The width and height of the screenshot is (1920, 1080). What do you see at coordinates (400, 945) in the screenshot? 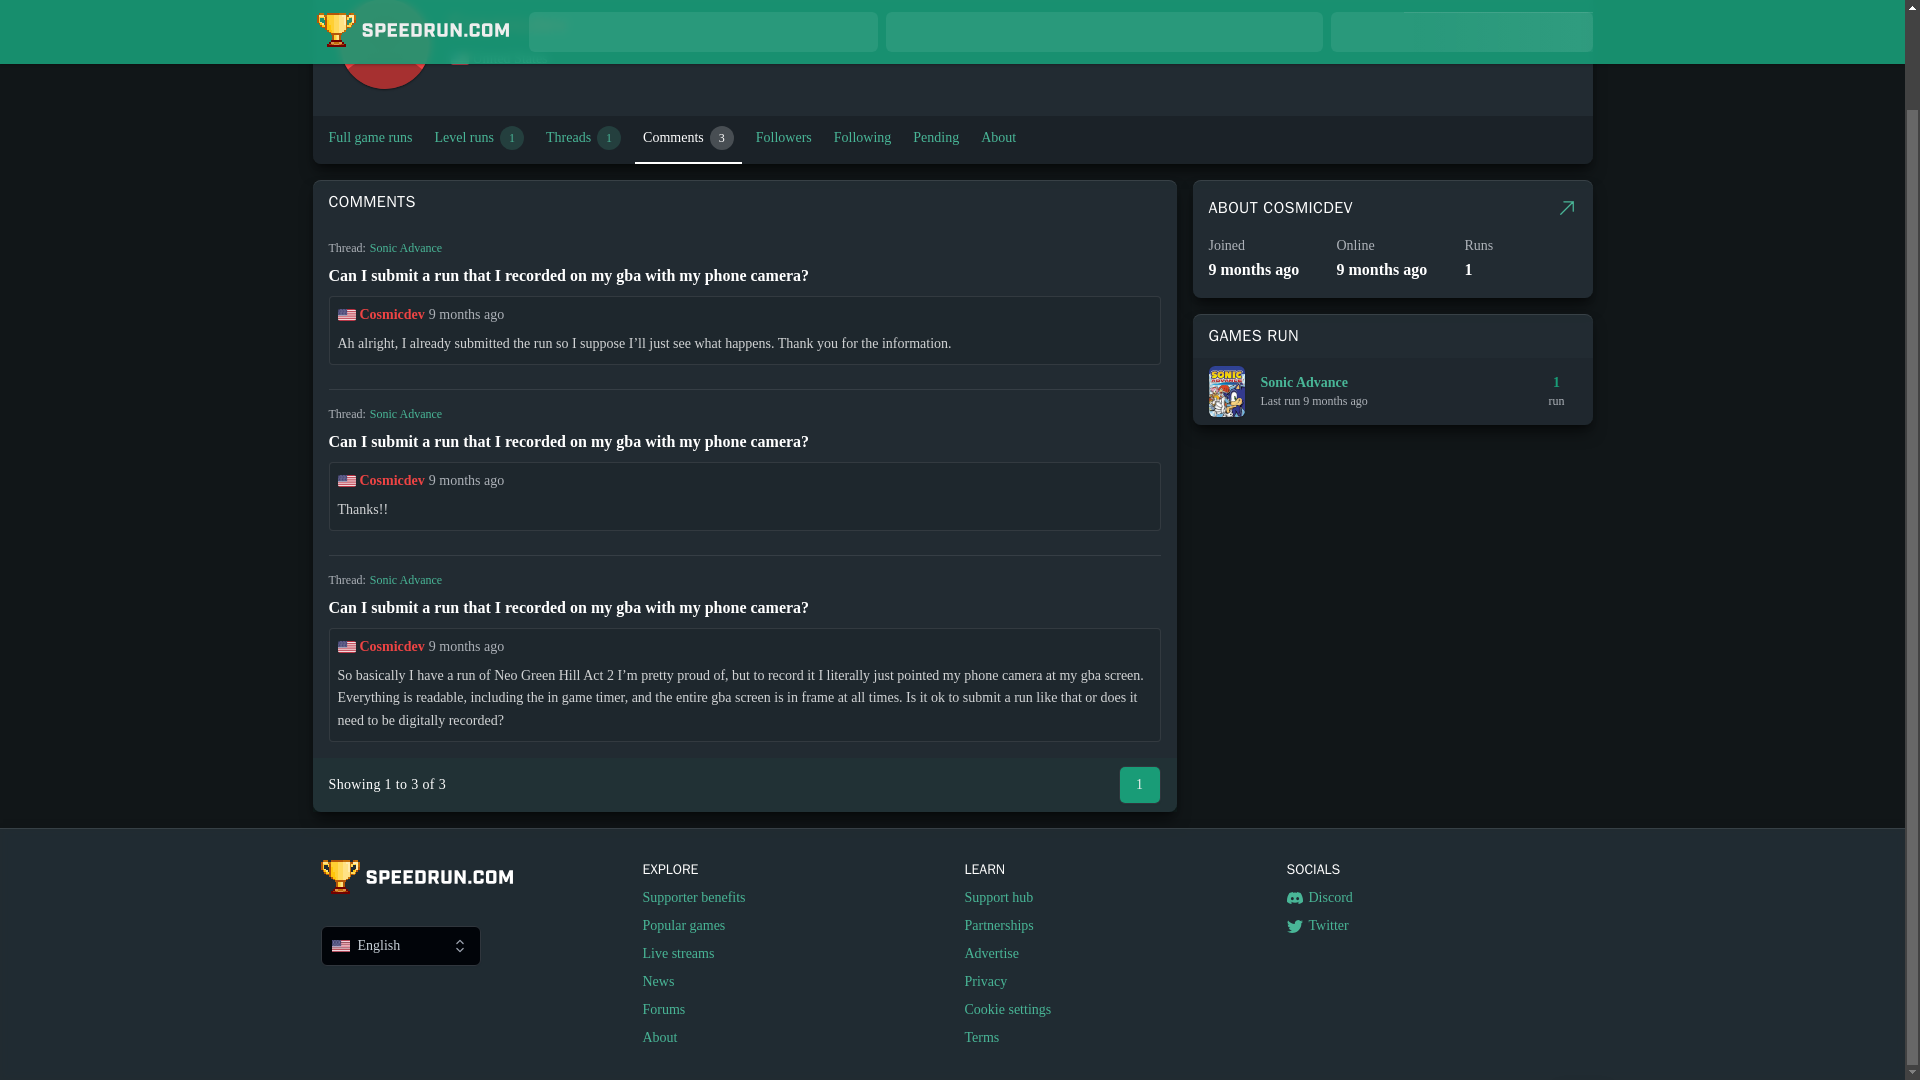
I see `English` at bounding box center [400, 945].